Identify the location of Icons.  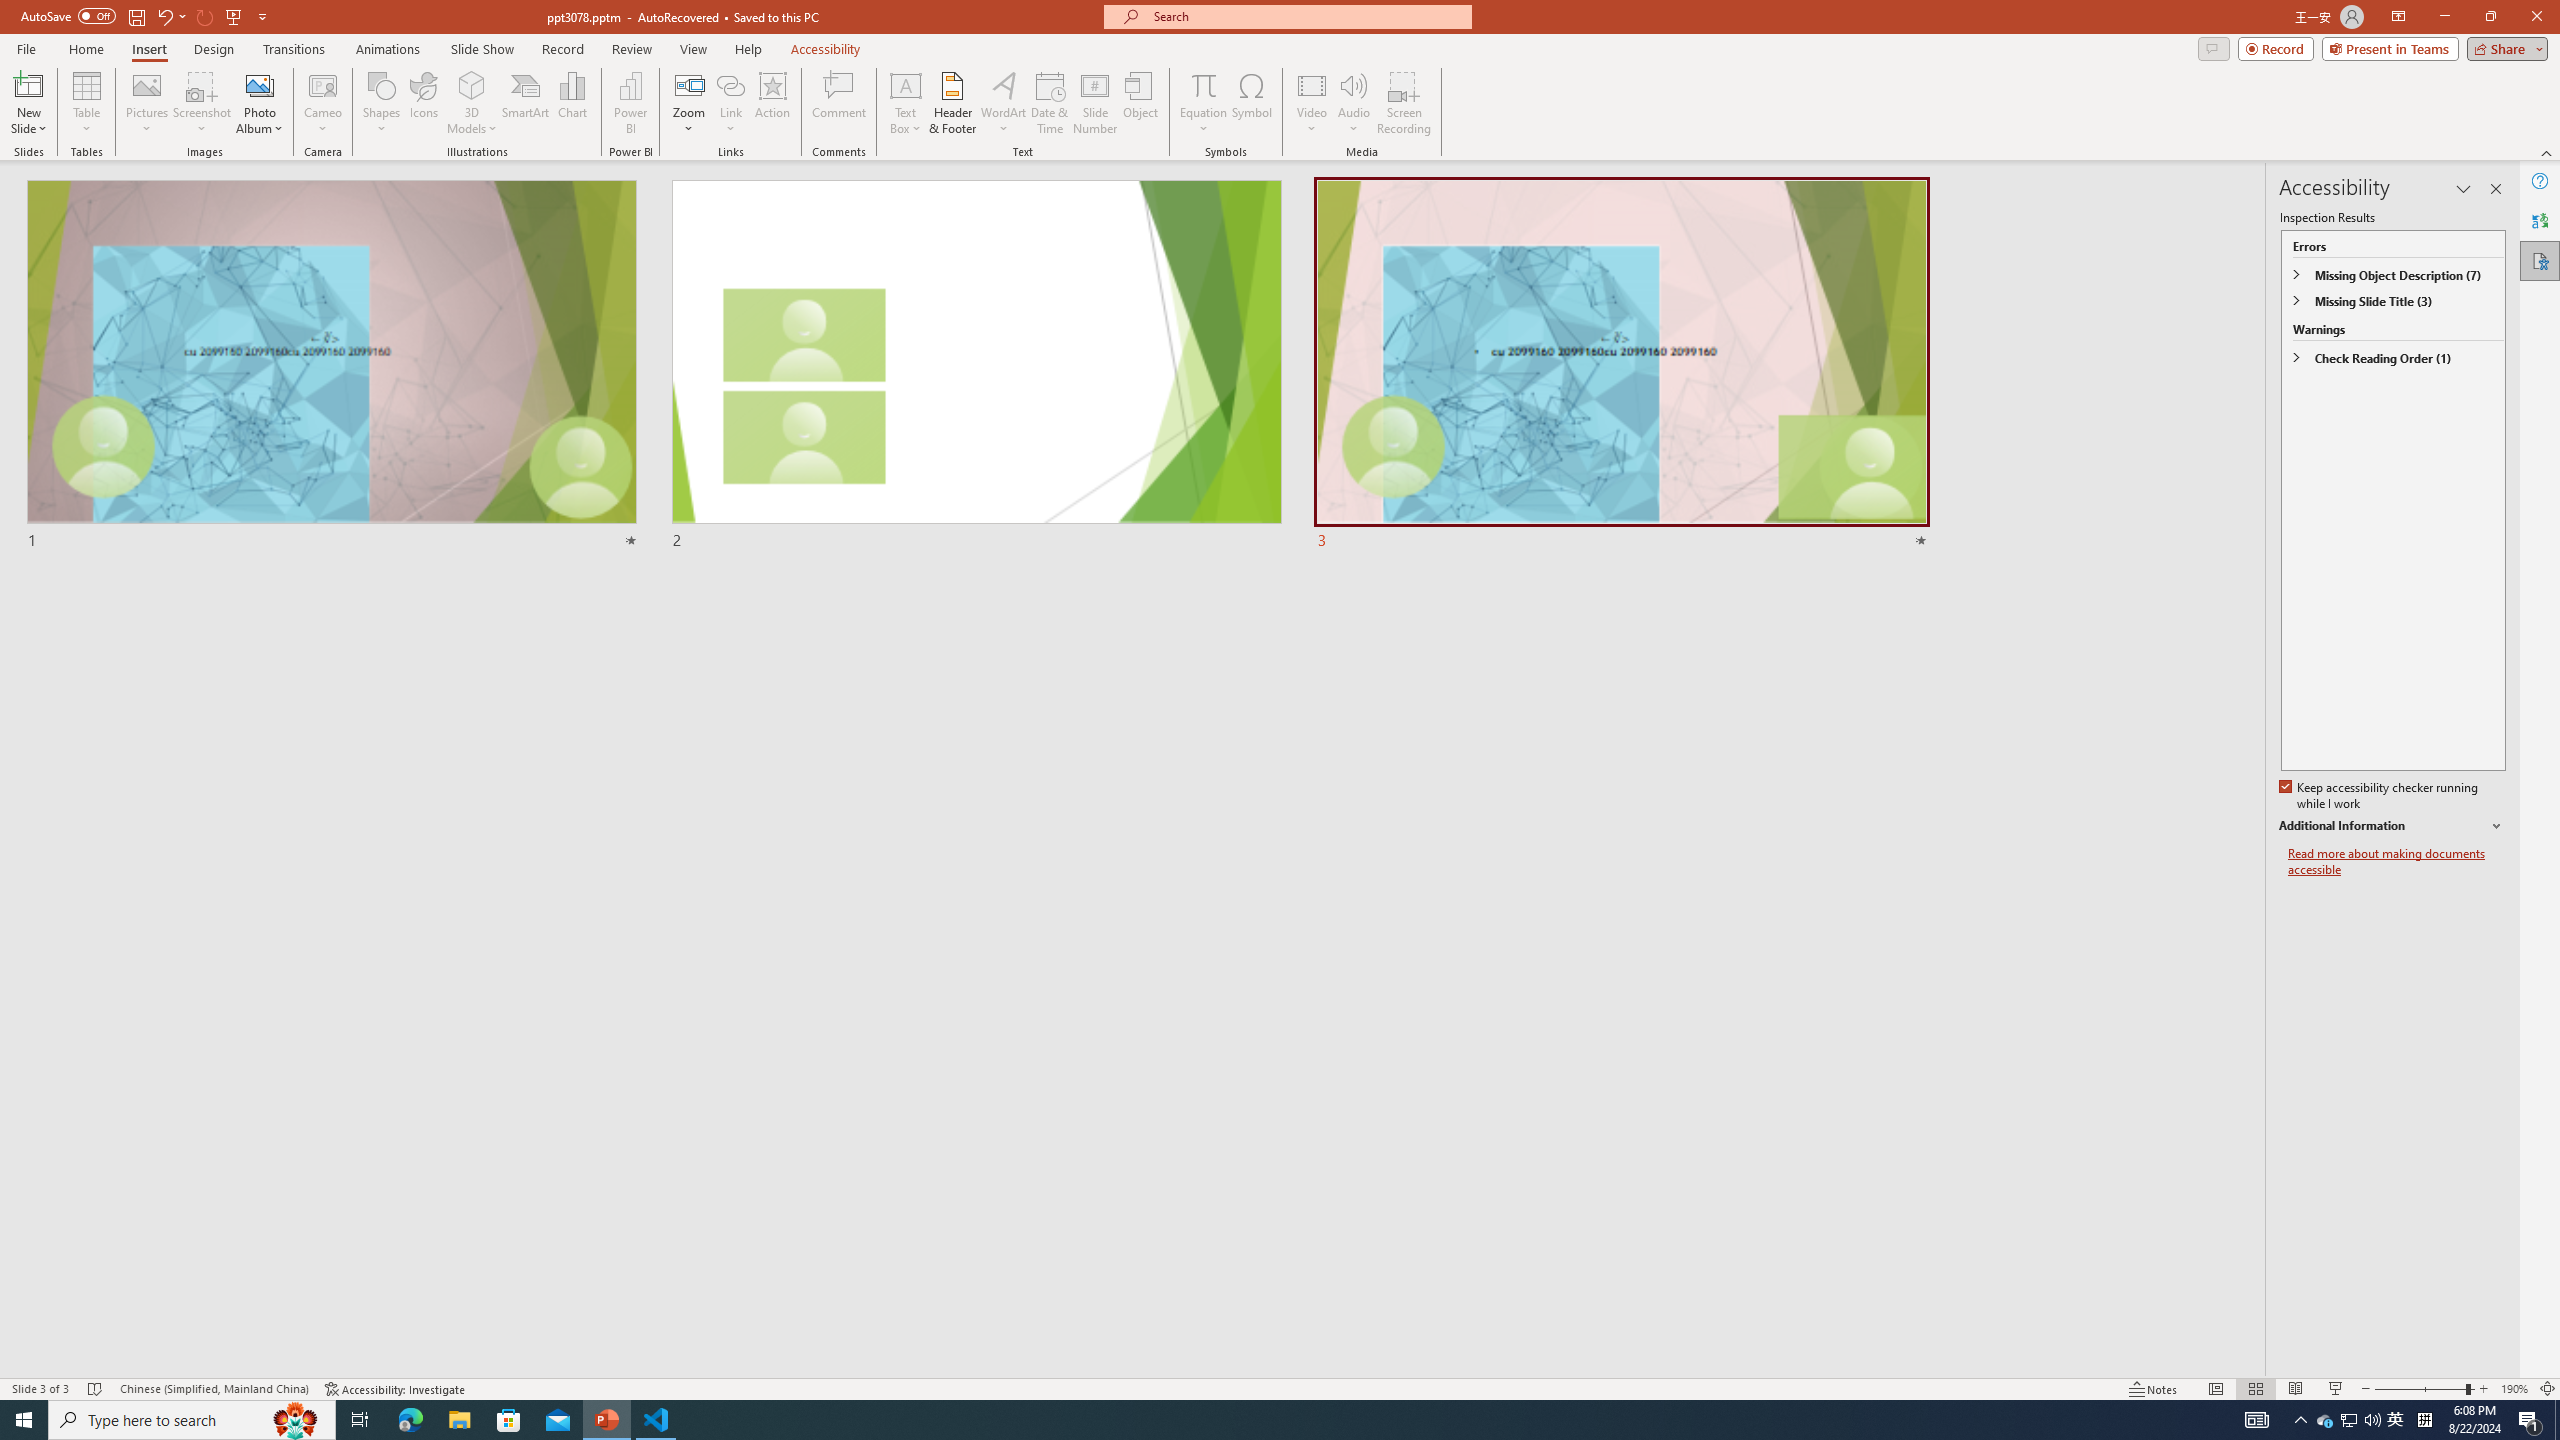
(423, 103).